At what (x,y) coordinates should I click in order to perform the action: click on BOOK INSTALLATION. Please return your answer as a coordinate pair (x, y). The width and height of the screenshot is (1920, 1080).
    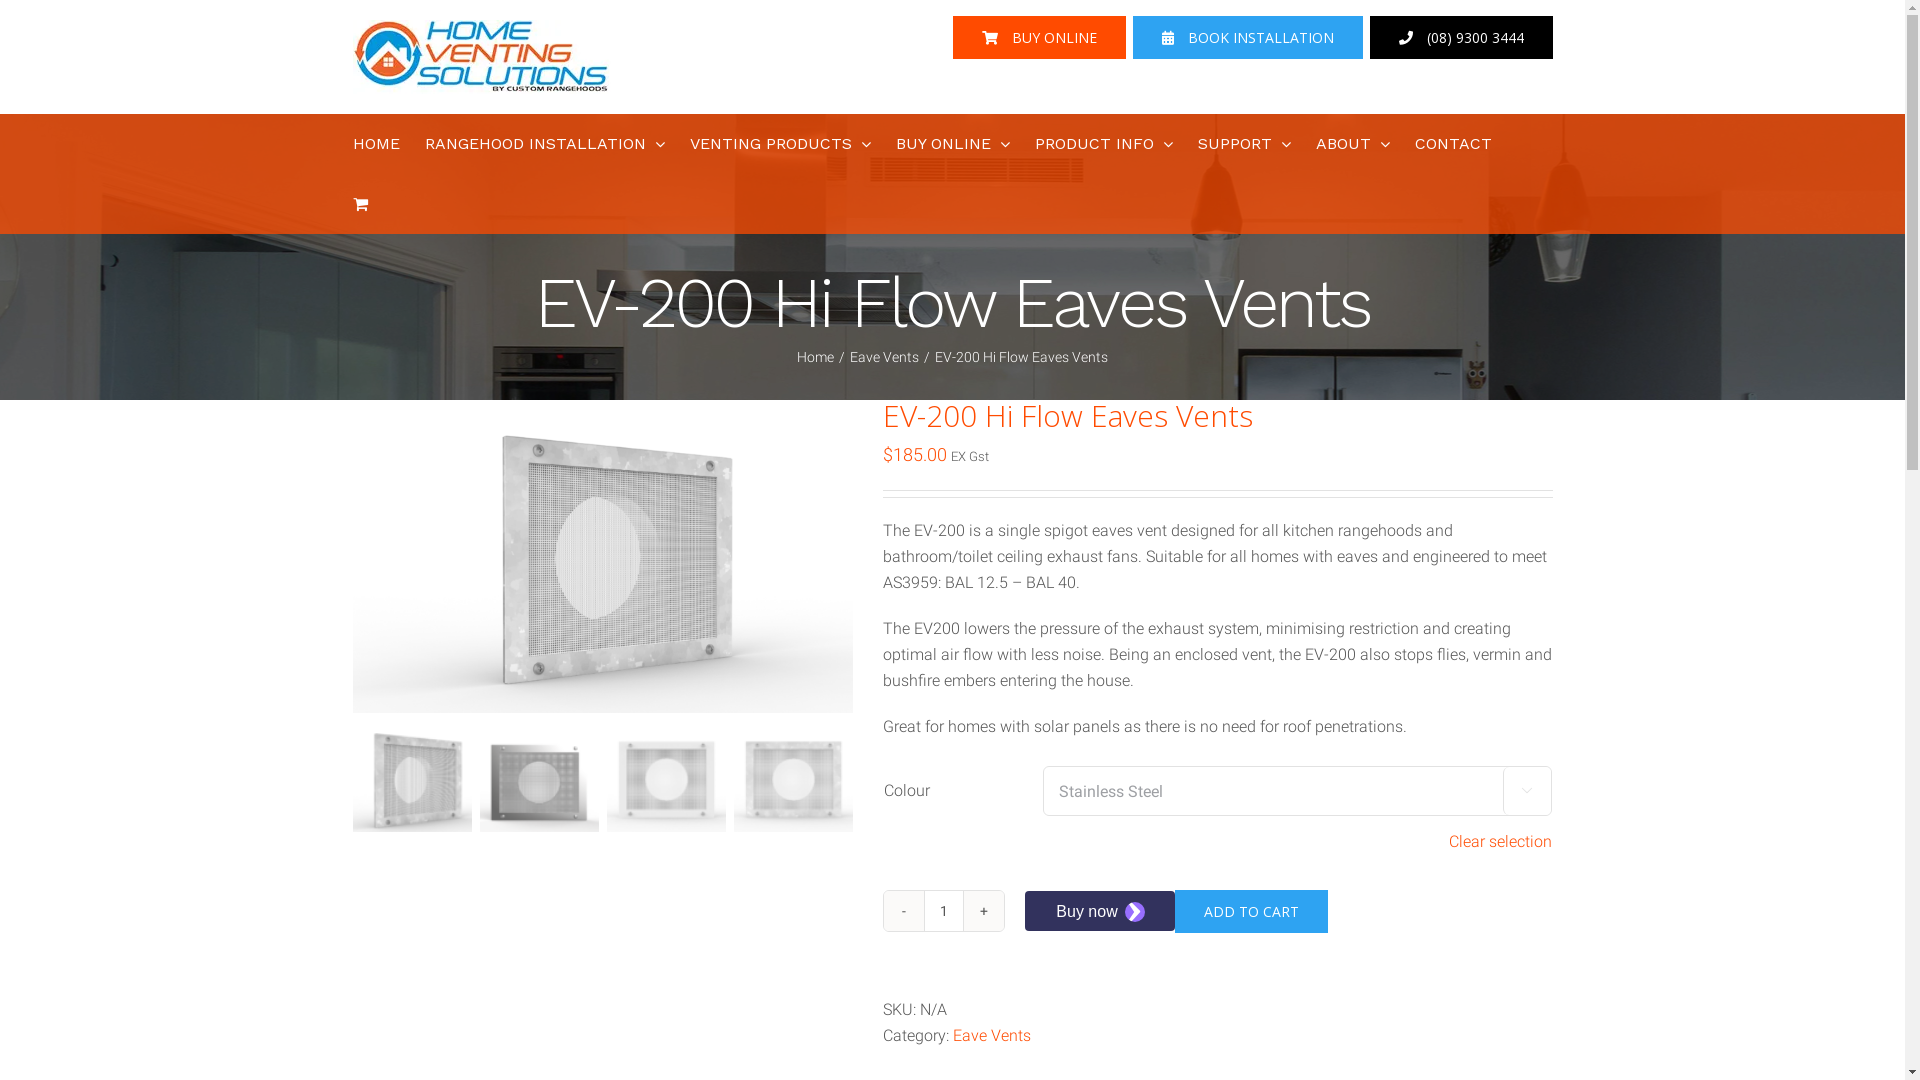
    Looking at the image, I should click on (1247, 38).